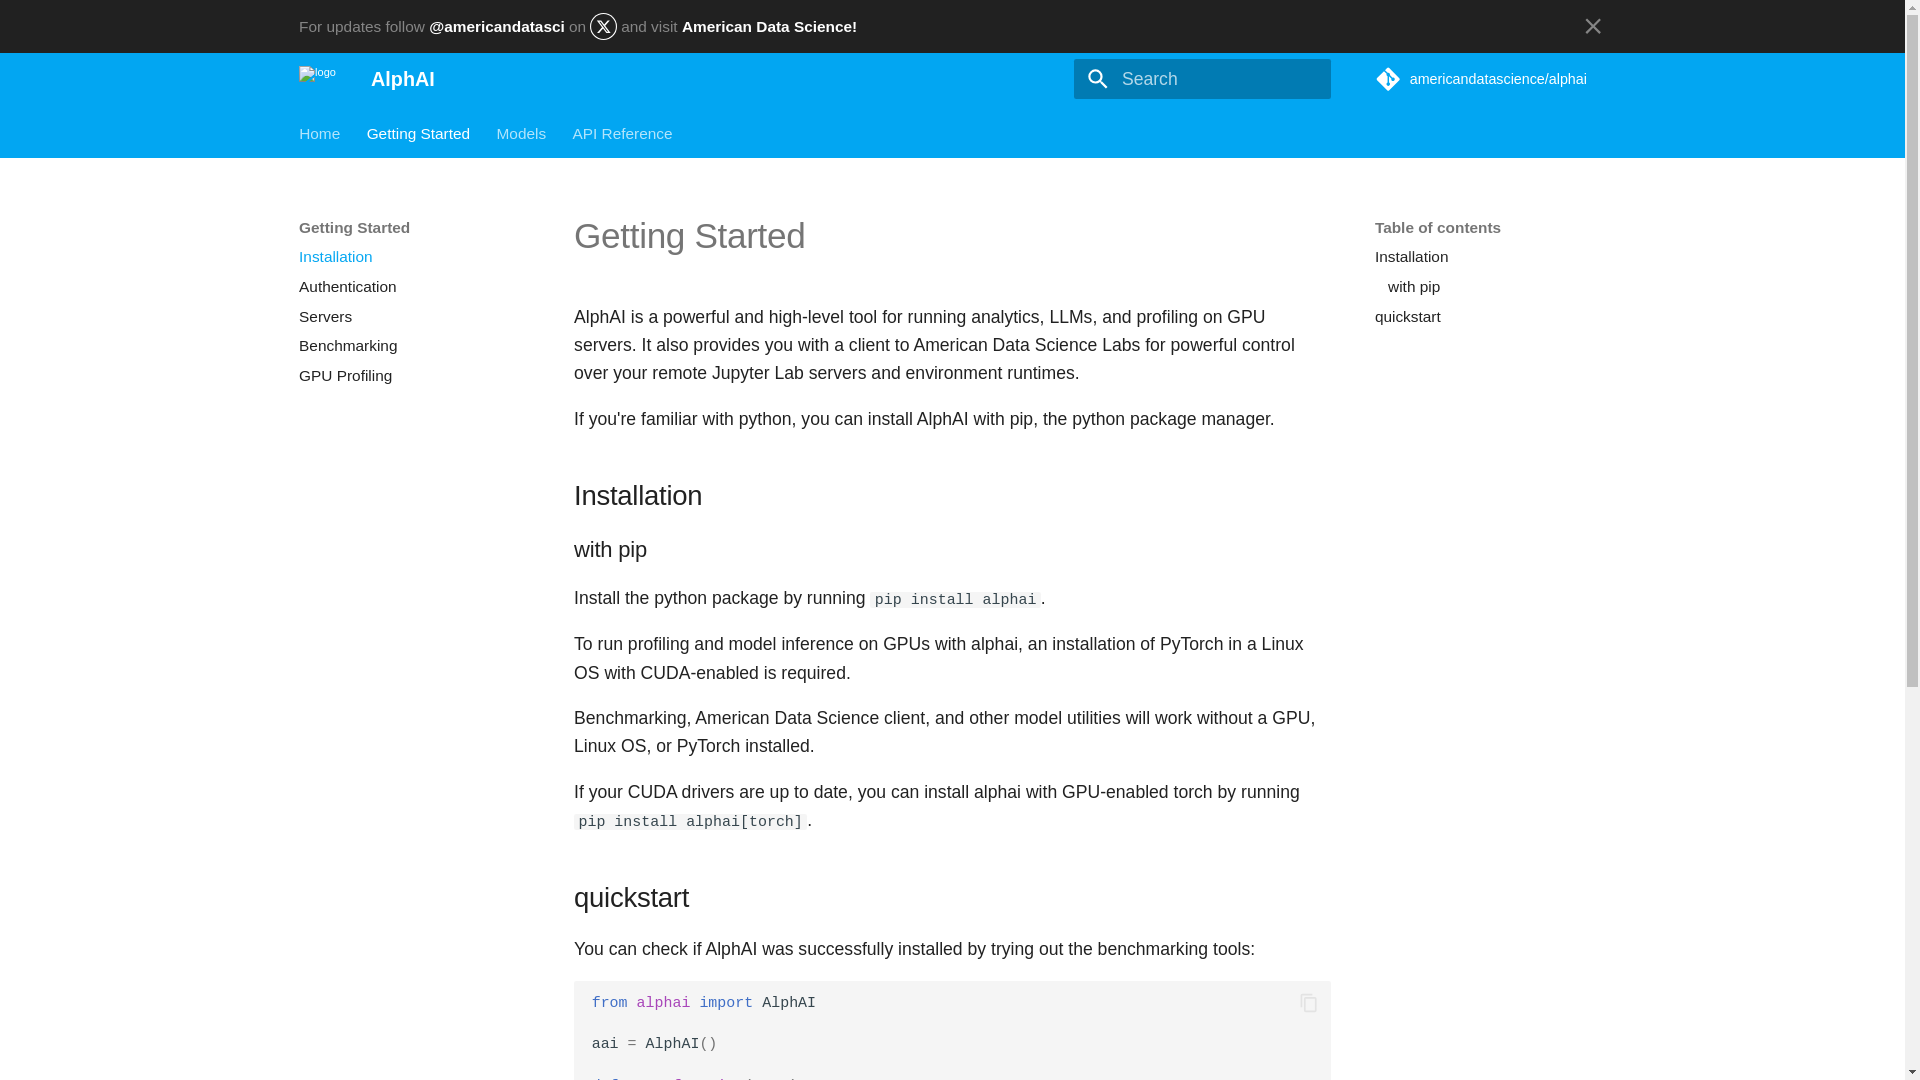 This screenshot has height=1080, width=1920. What do you see at coordinates (319, 132) in the screenshot?
I see `Home` at bounding box center [319, 132].